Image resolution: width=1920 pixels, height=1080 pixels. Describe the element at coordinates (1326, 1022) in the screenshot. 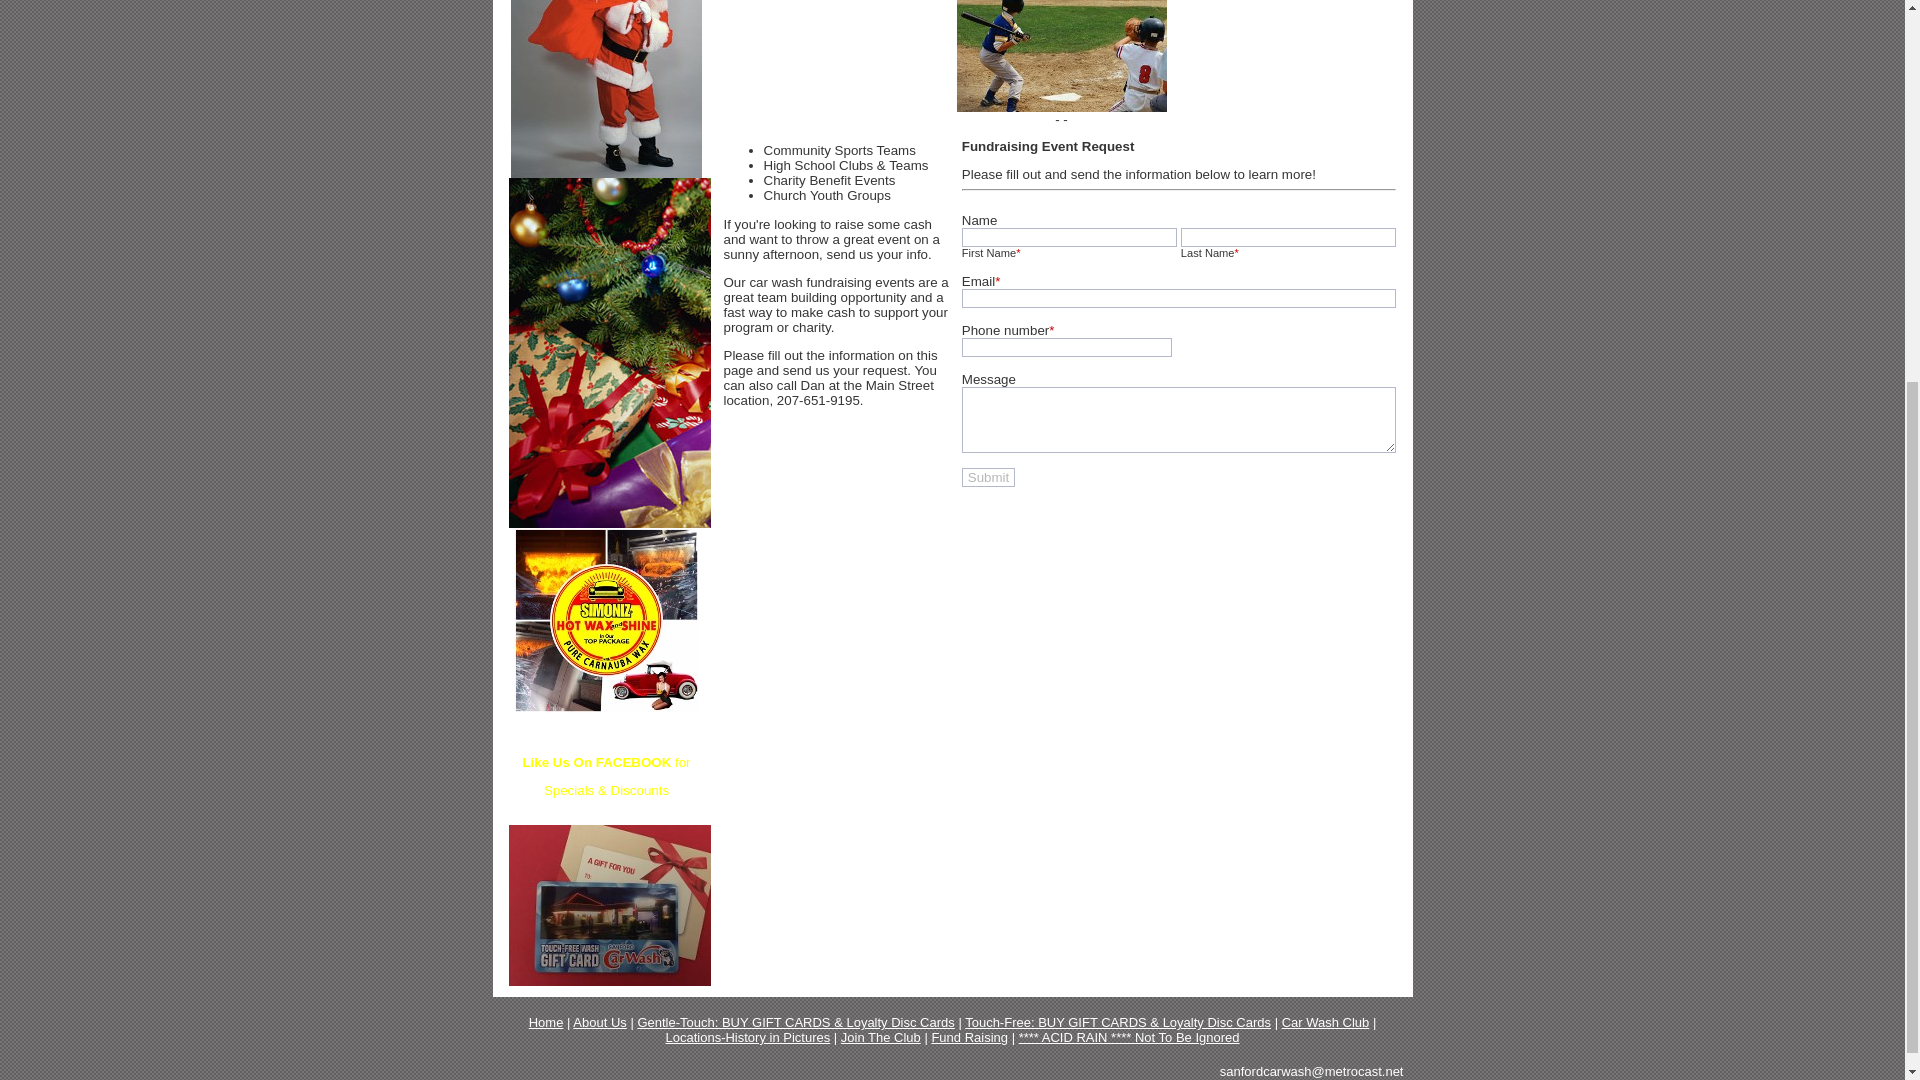

I see `Car Wash Club` at that location.